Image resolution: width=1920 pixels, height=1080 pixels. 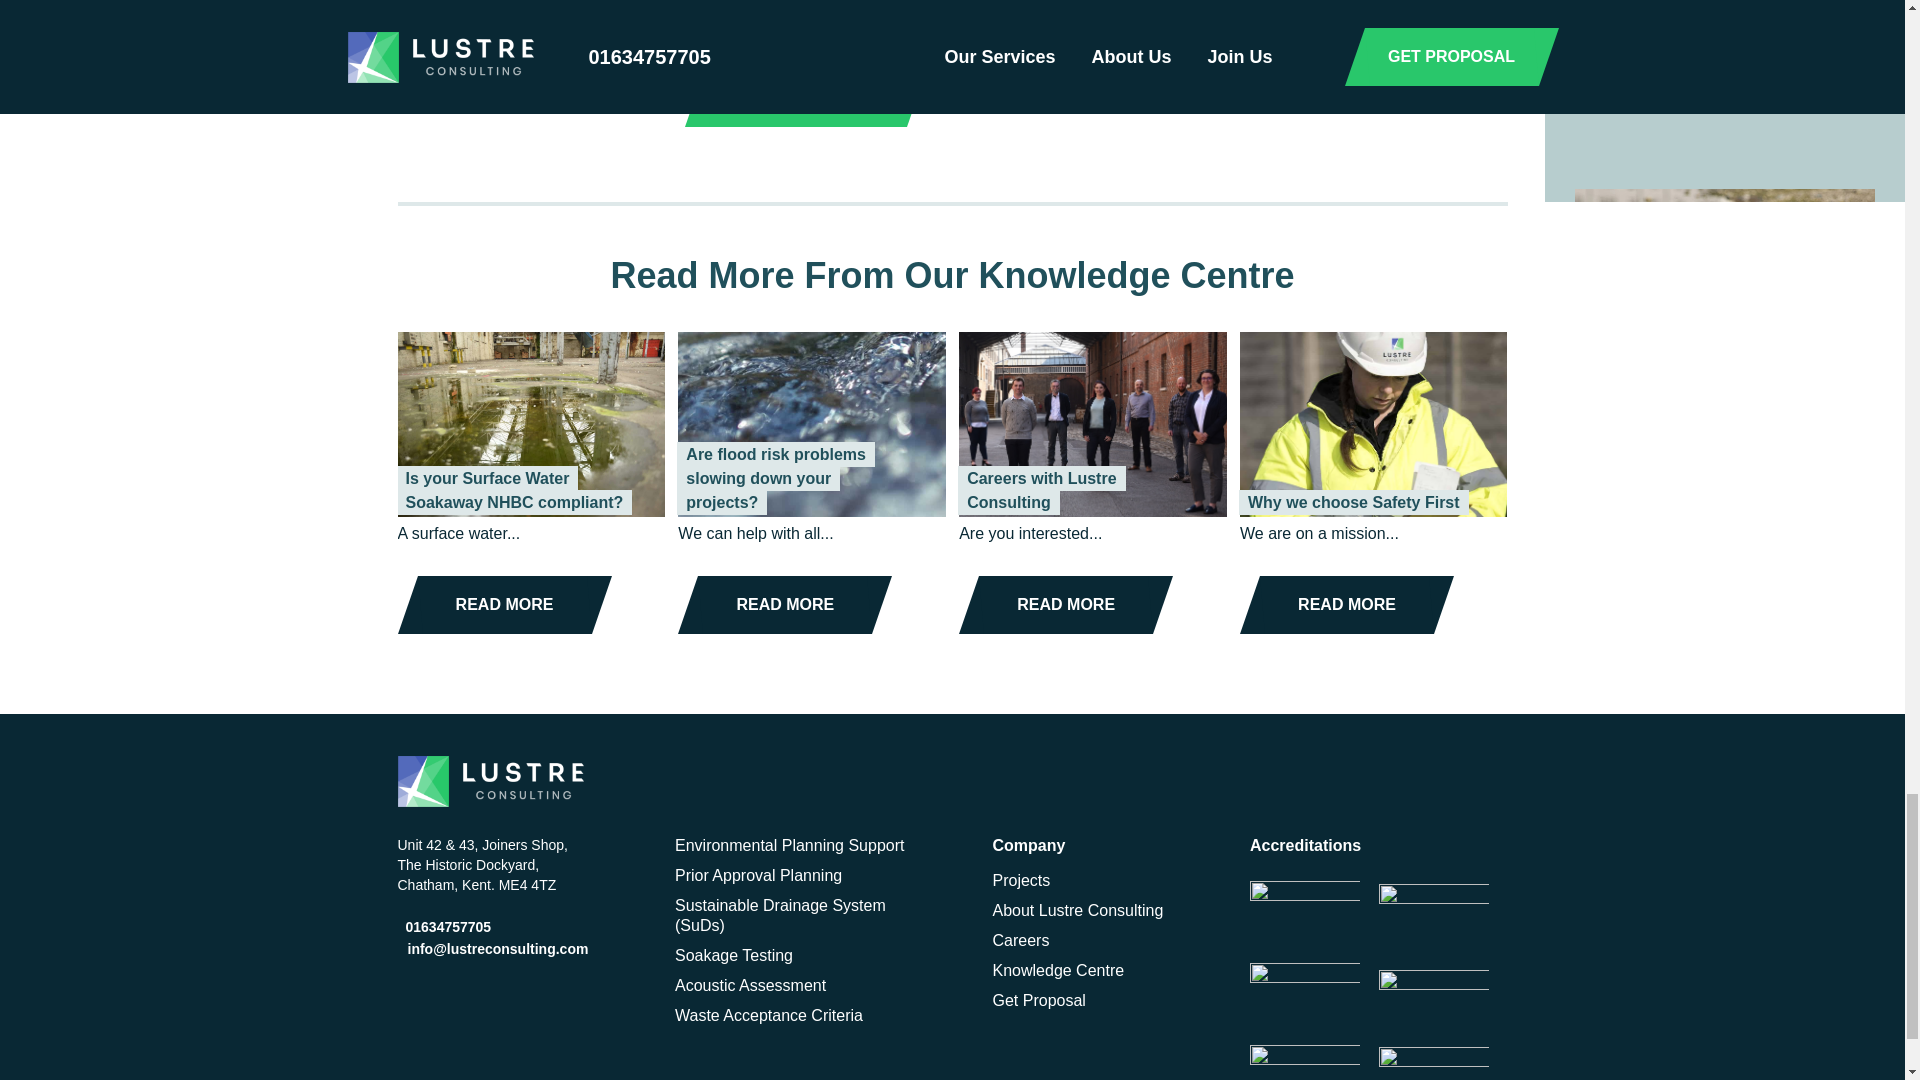 What do you see at coordinates (775, 478) in the screenshot?
I see `Are flood risk problems slowing down your projects?` at bounding box center [775, 478].